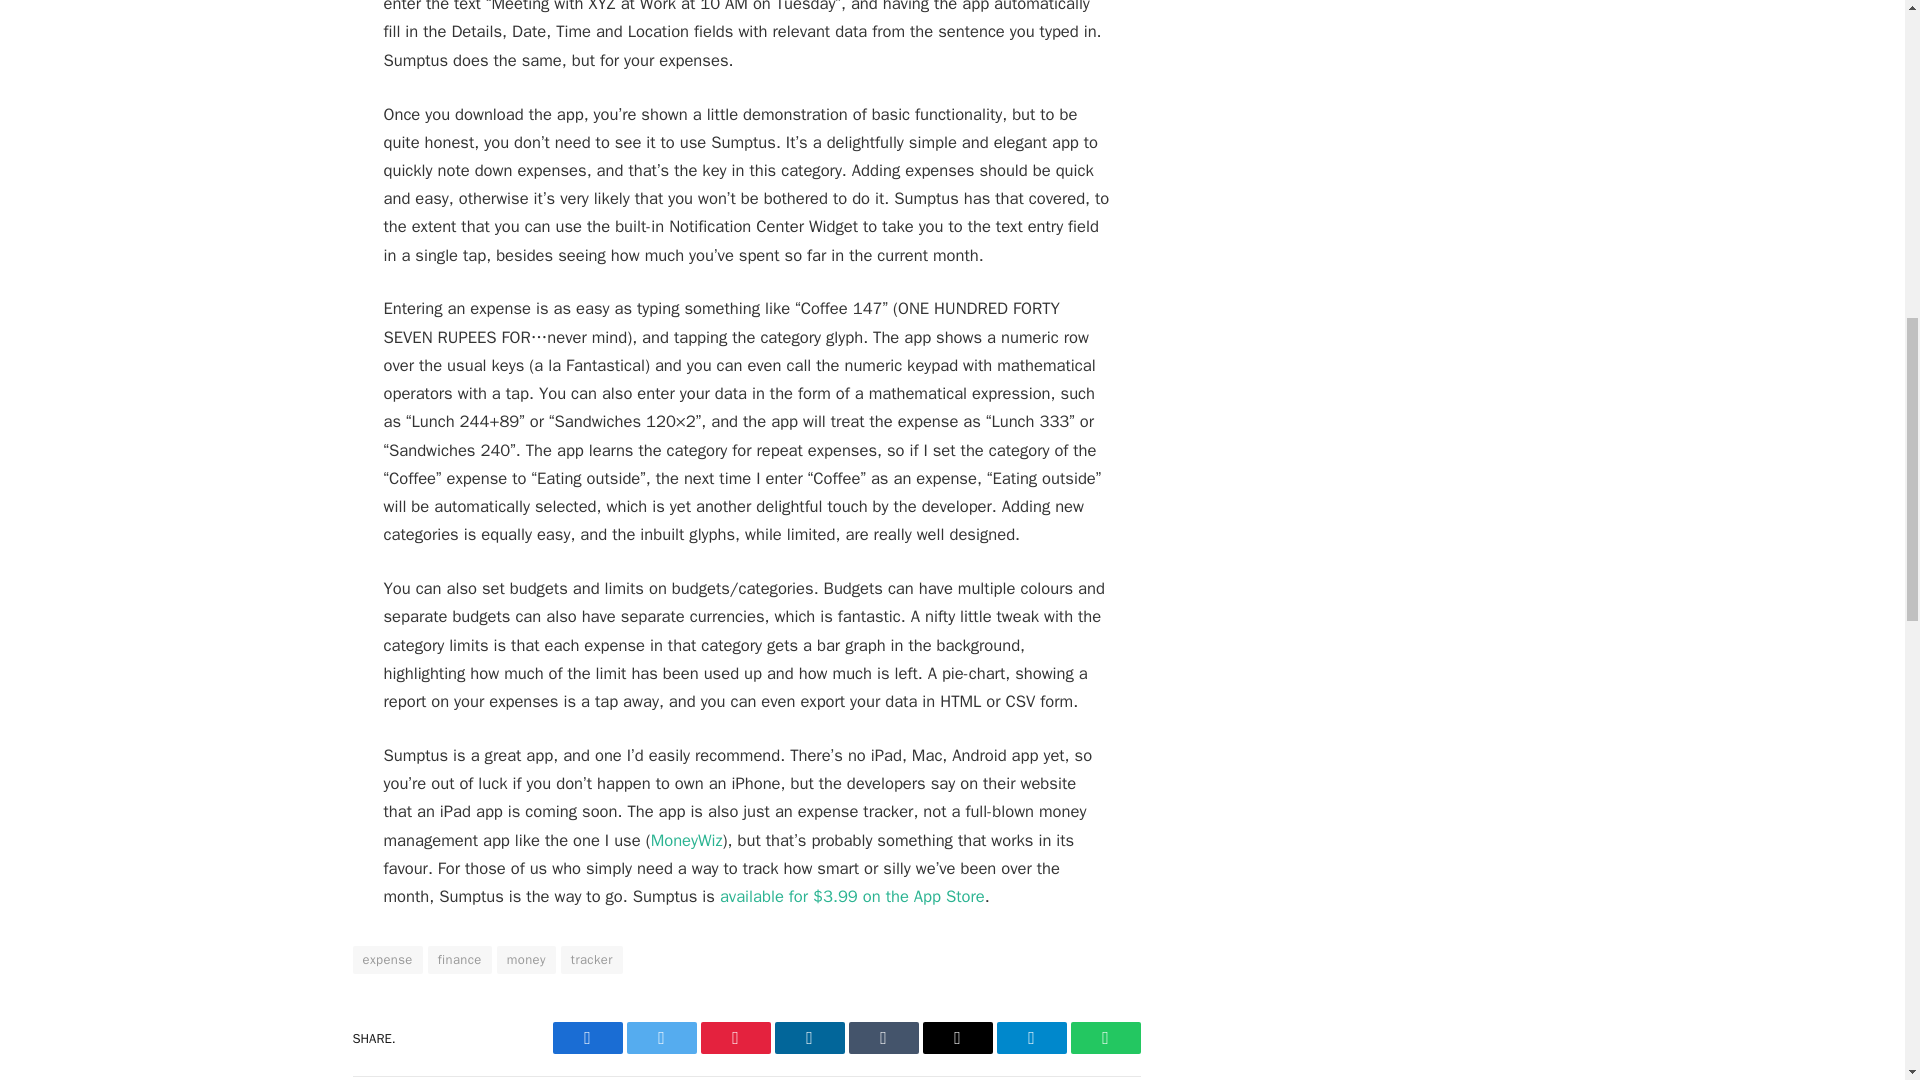  What do you see at coordinates (956, 1038) in the screenshot?
I see `Share via Email` at bounding box center [956, 1038].